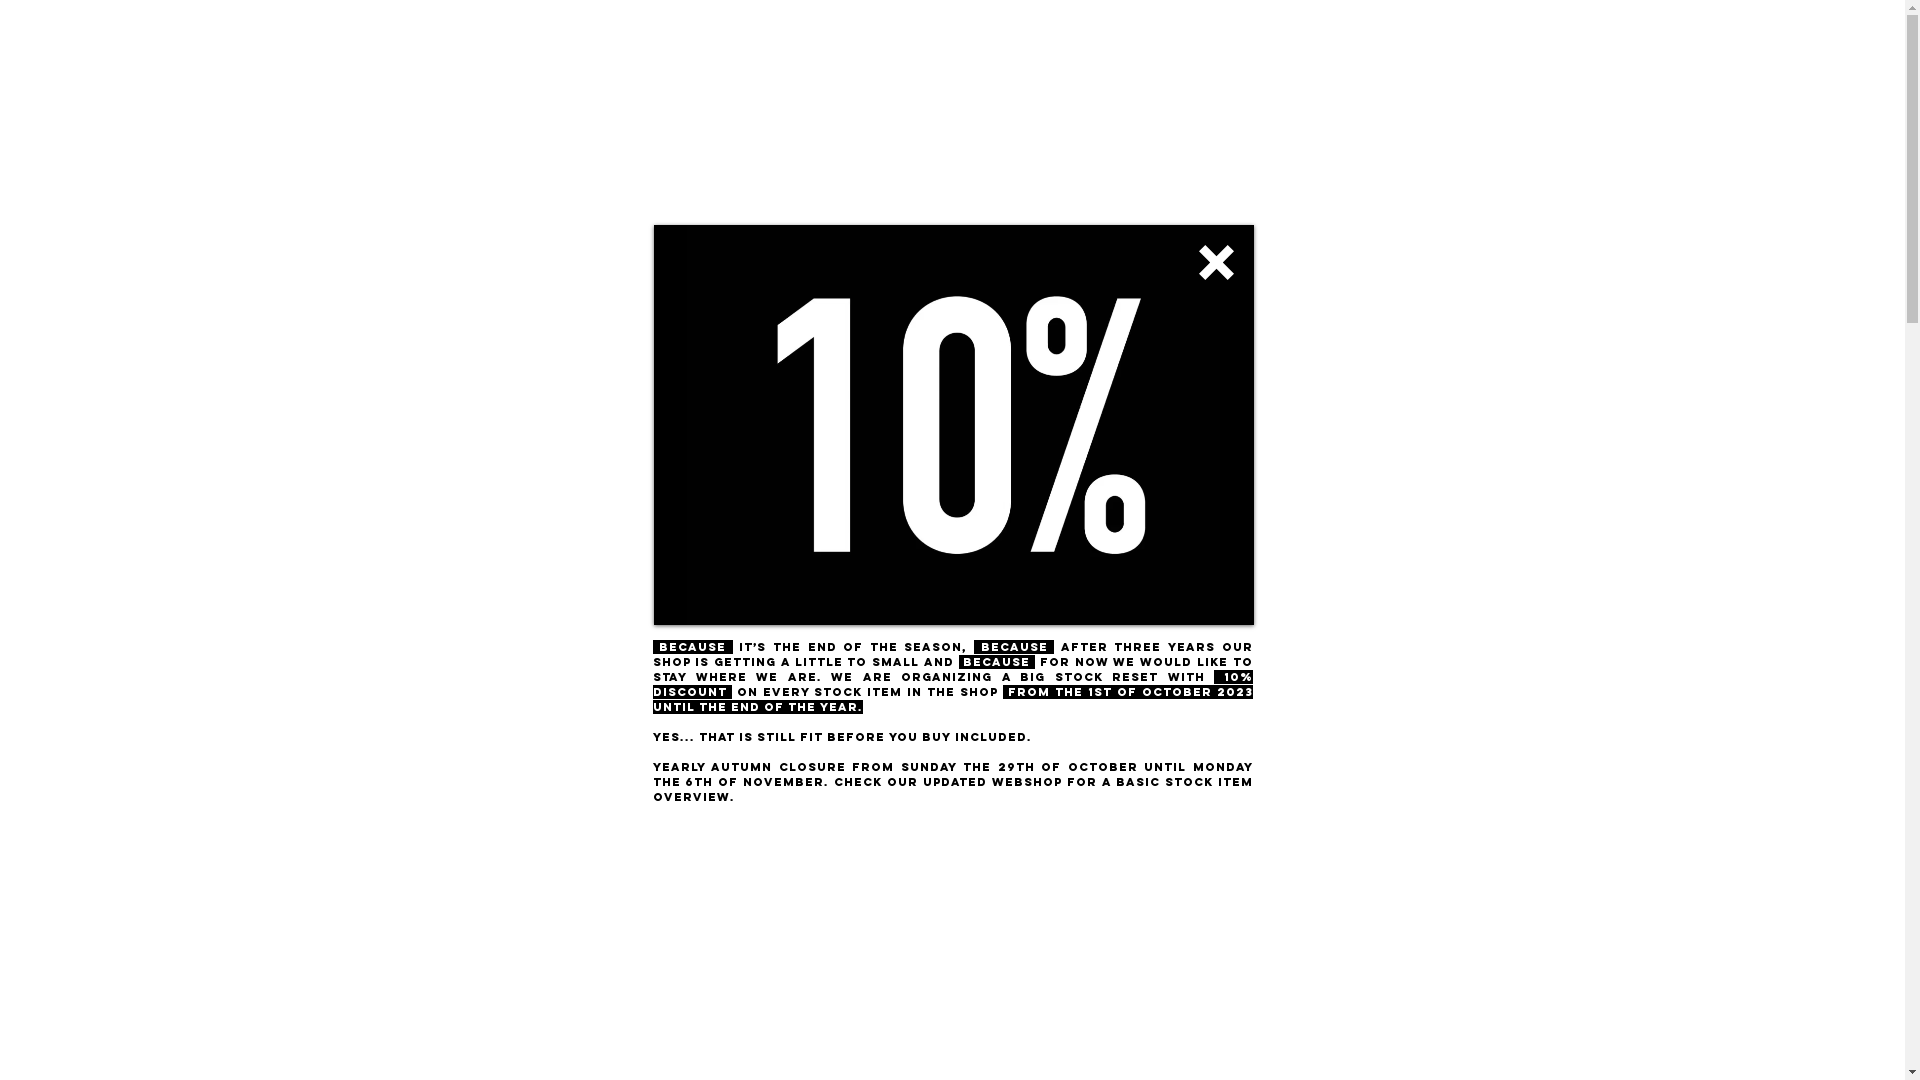 The height and width of the screenshot is (1080, 1920). What do you see at coordinates (1216, 262) in the screenshot?
I see `Back to site` at bounding box center [1216, 262].